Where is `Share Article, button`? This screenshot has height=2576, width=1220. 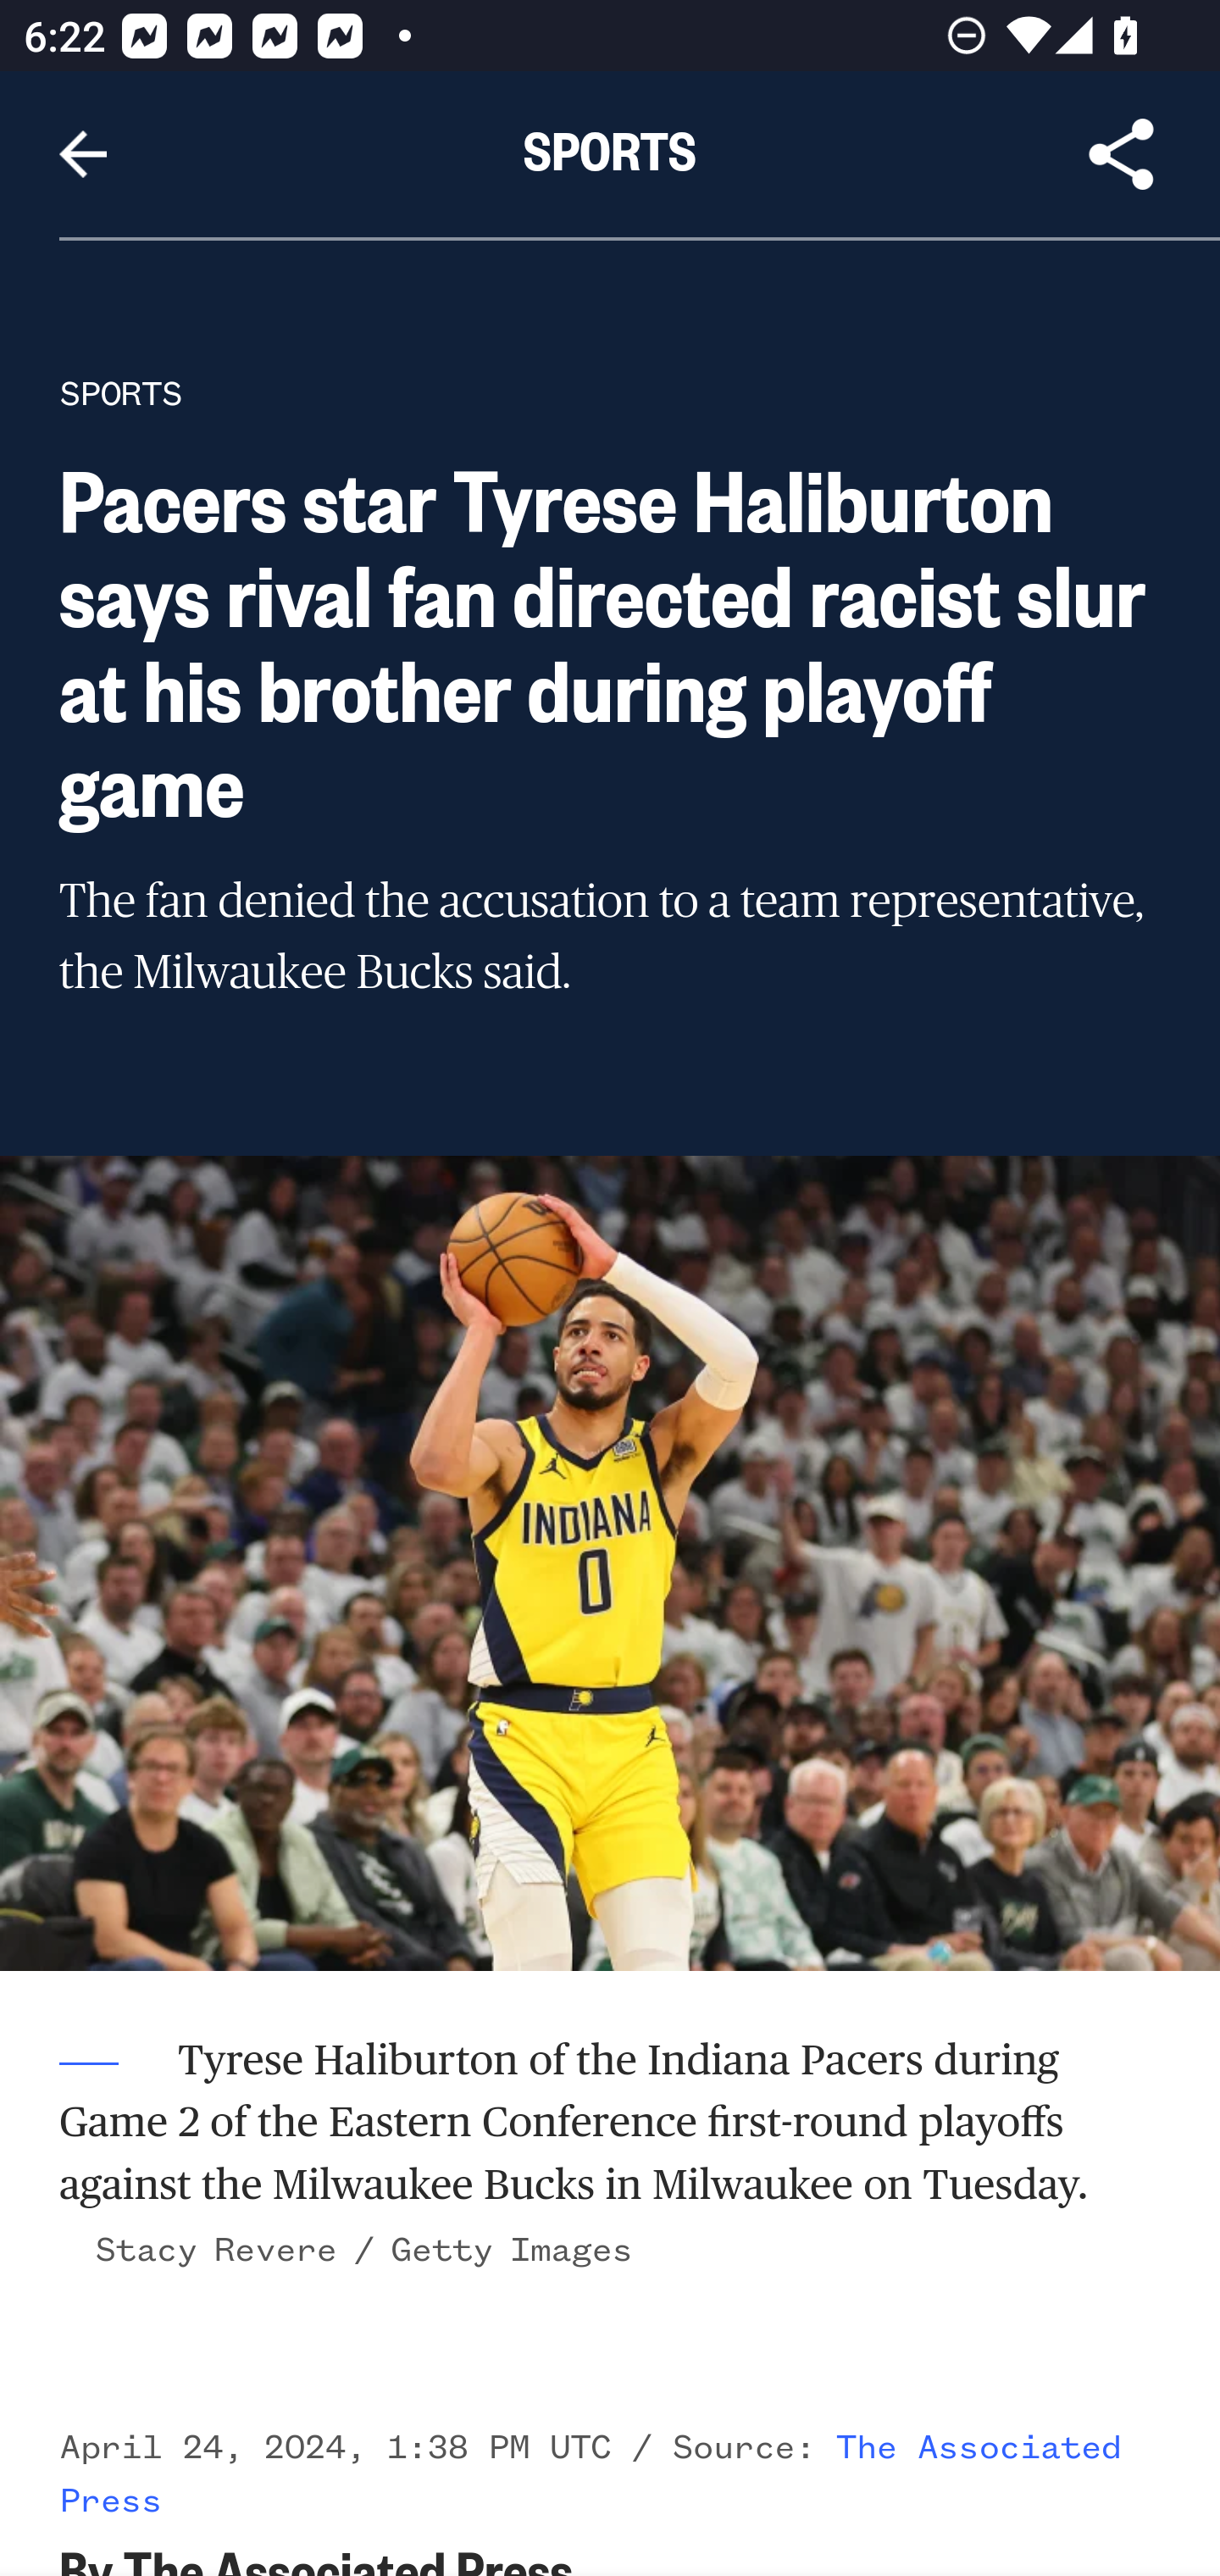 Share Article, button is located at coordinates (1122, 154).